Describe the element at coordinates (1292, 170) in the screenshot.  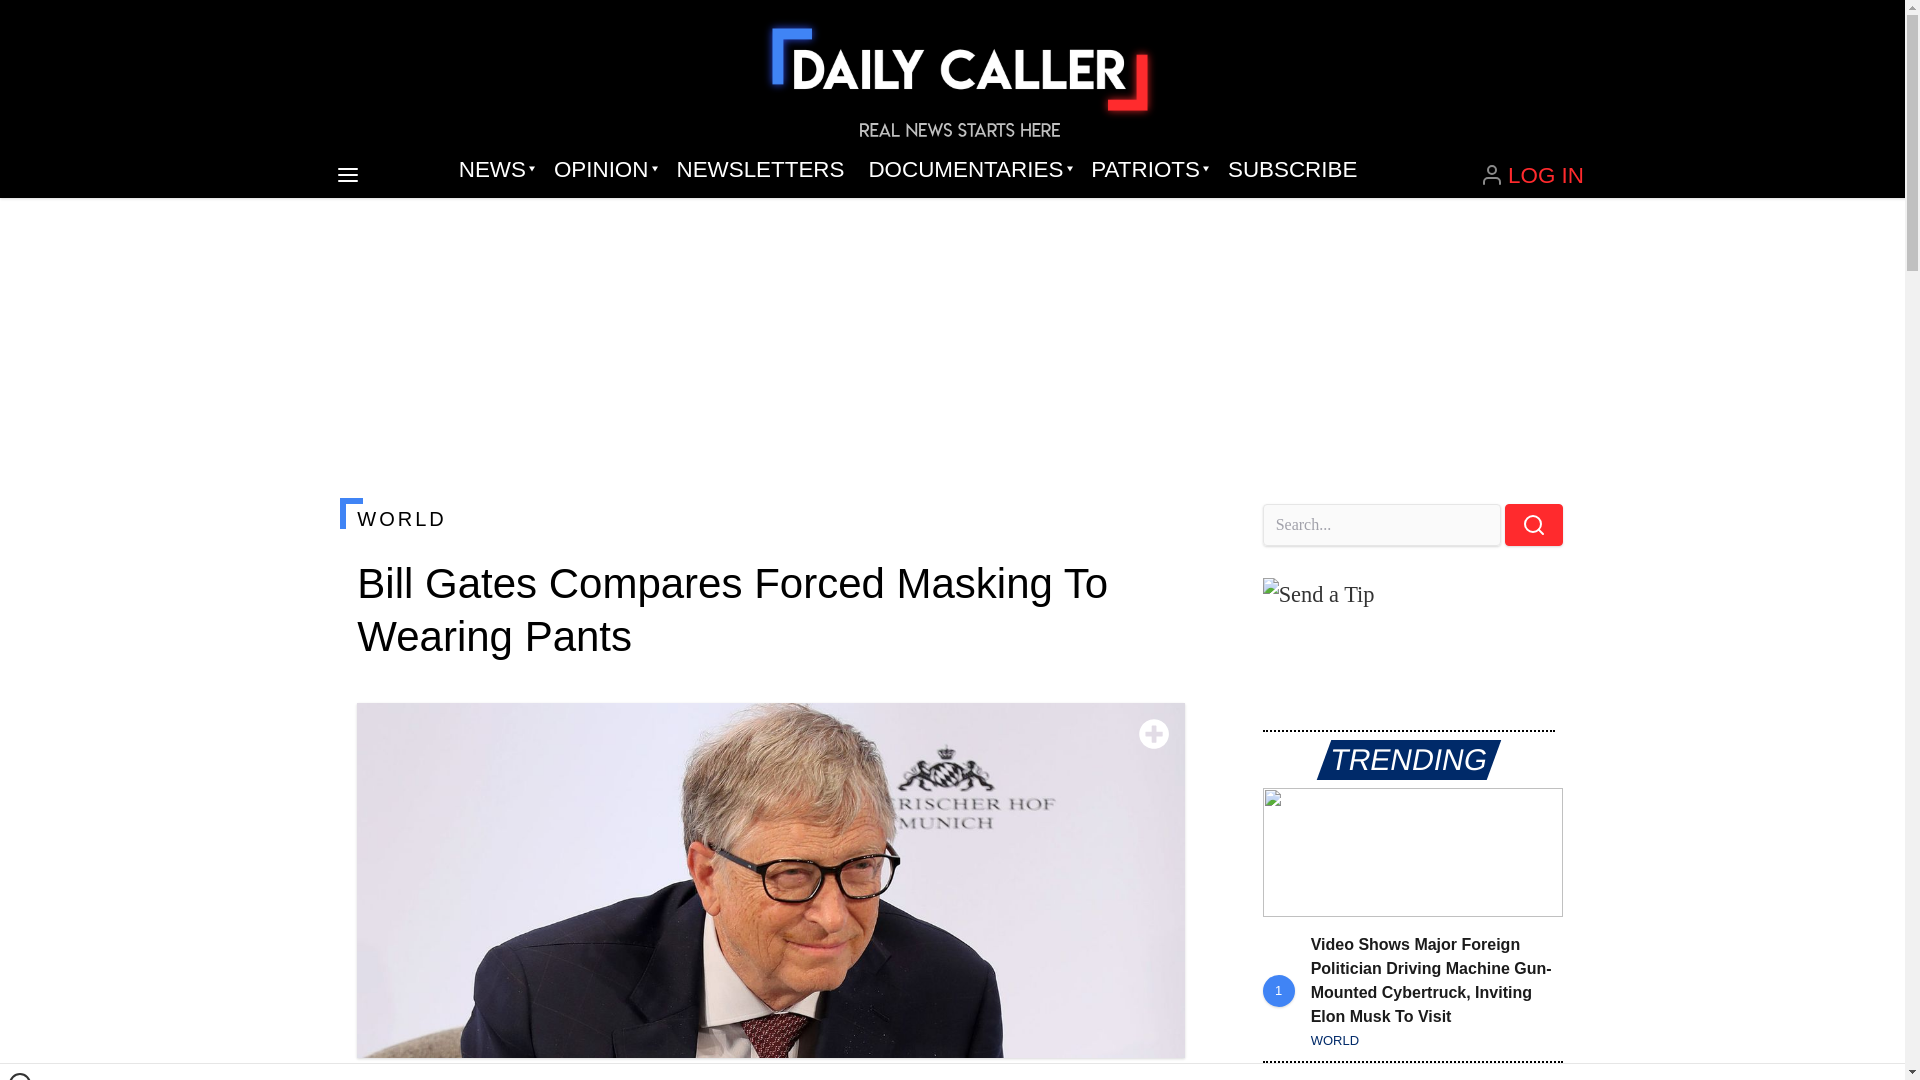
I see `SUBSCRIBE` at that location.